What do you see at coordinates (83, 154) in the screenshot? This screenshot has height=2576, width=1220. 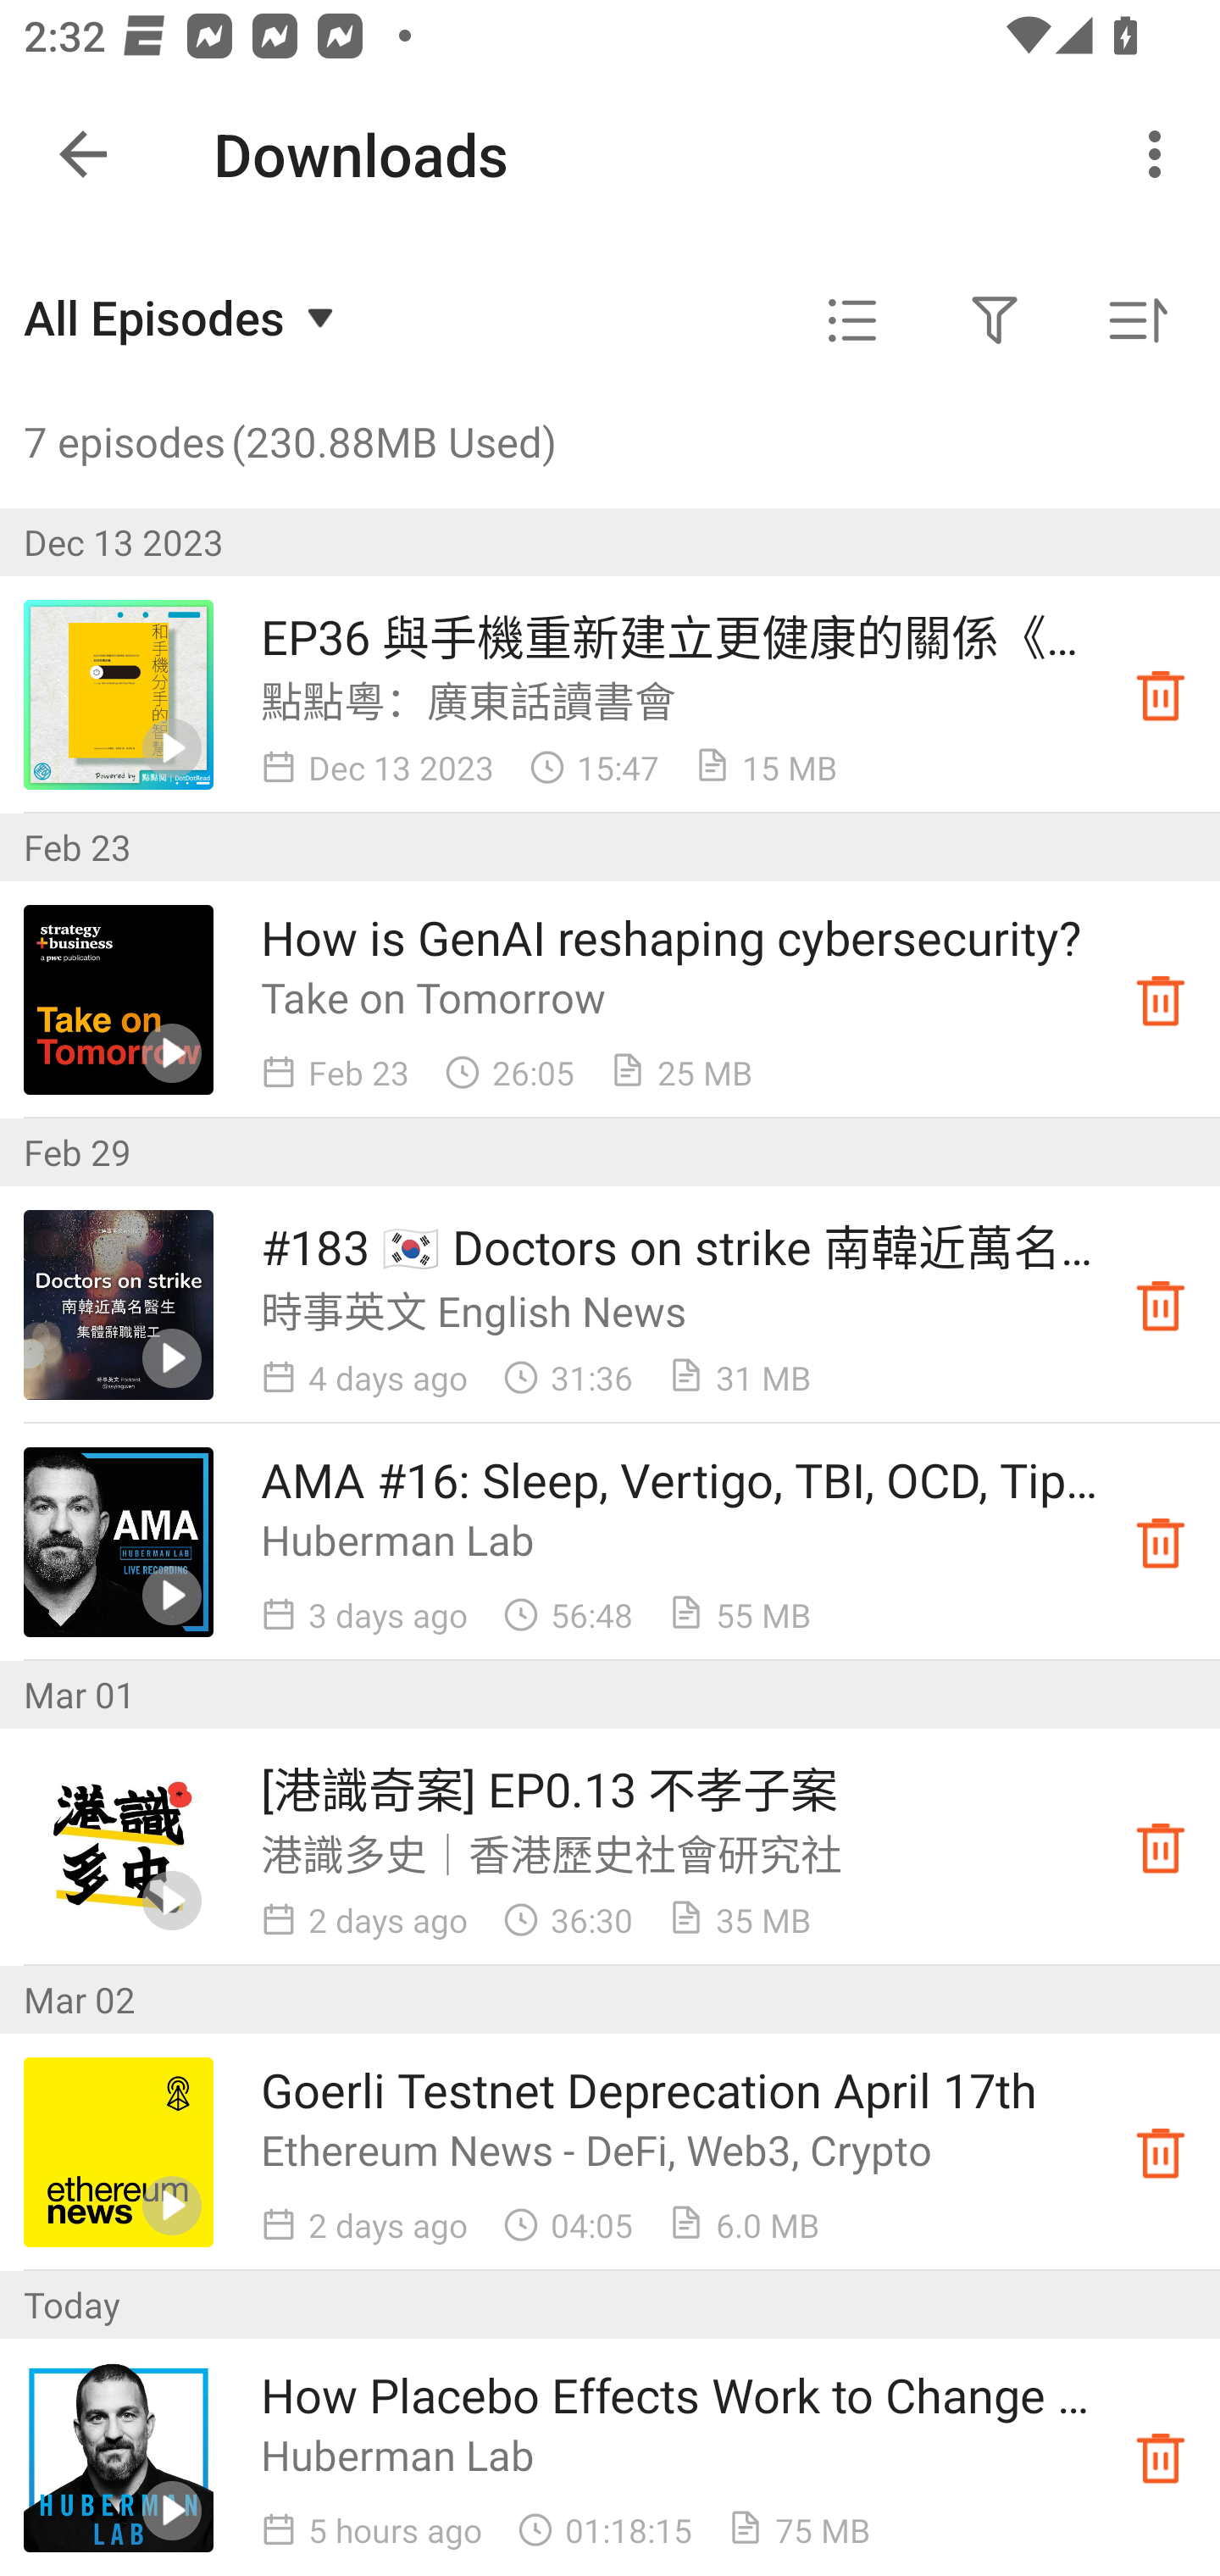 I see `Navigate up` at bounding box center [83, 154].